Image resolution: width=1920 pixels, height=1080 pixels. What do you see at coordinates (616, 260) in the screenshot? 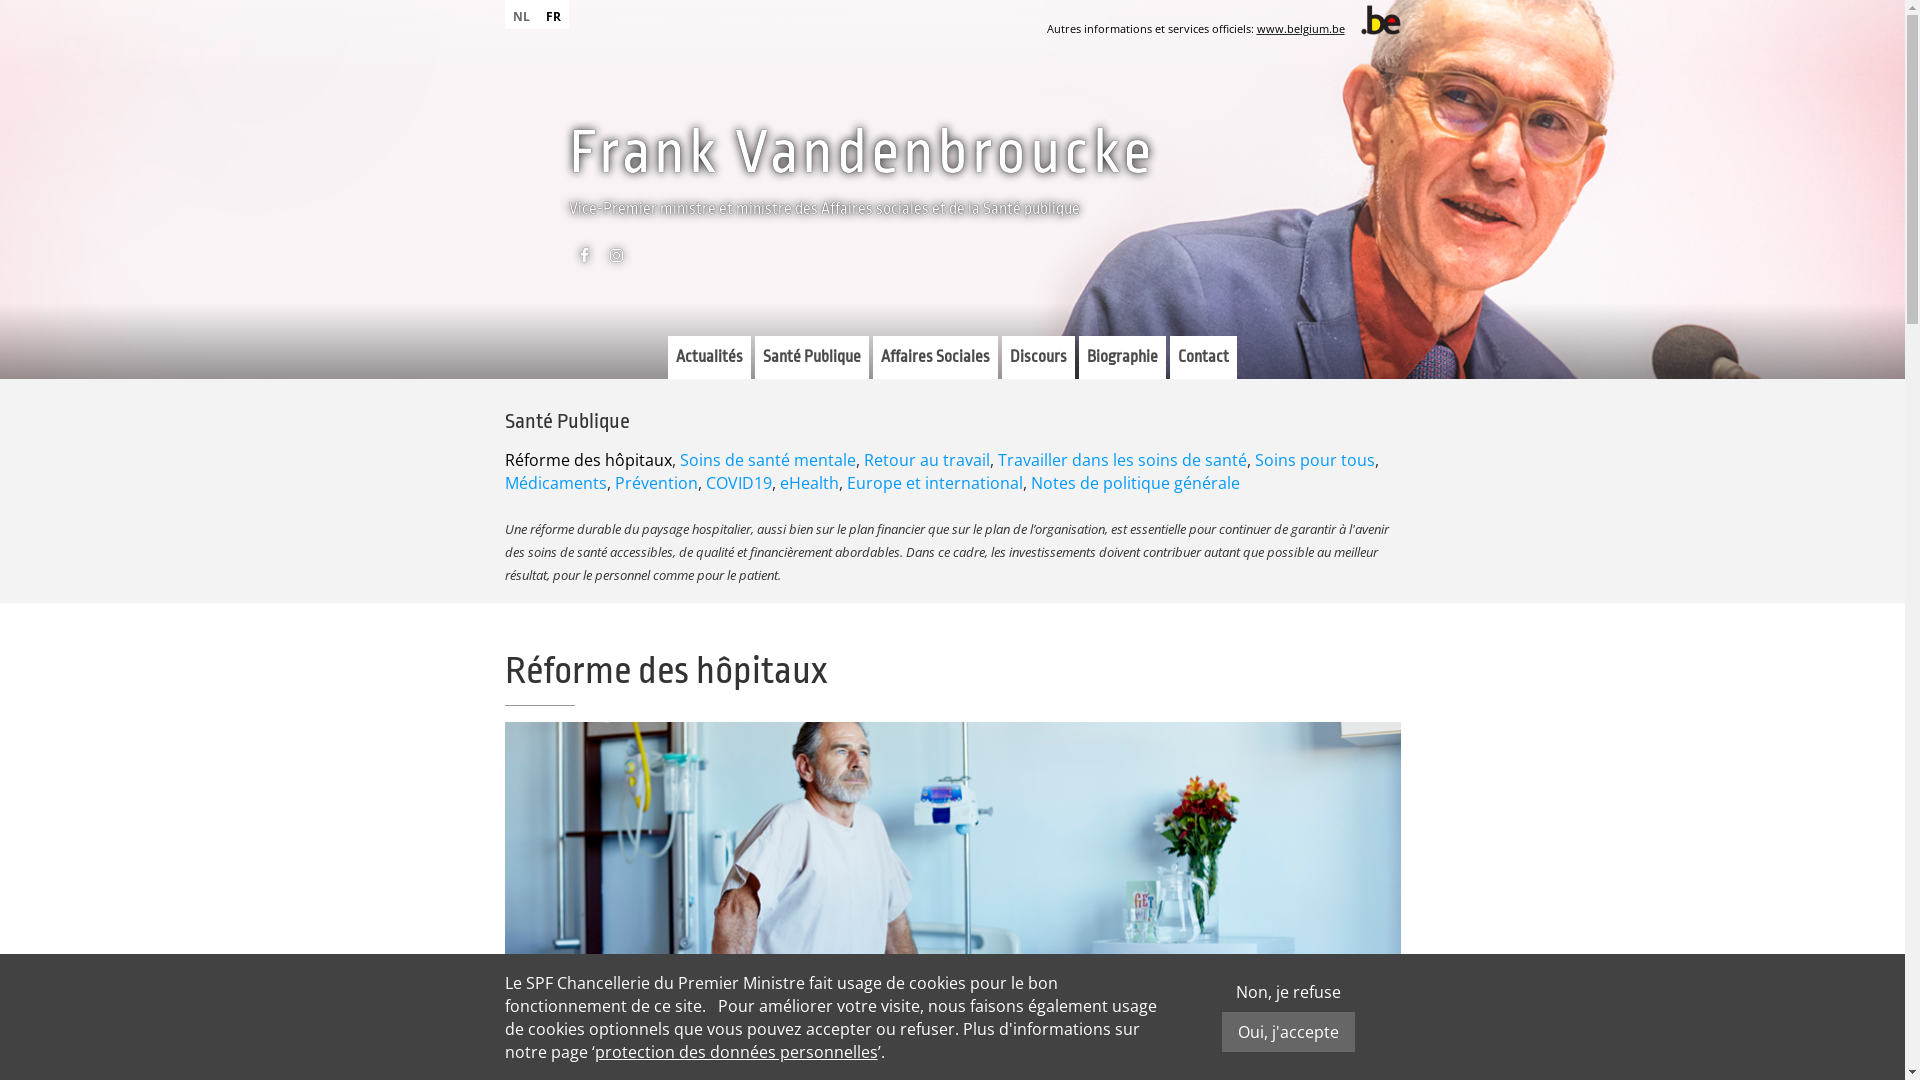
I see `instagram` at bounding box center [616, 260].